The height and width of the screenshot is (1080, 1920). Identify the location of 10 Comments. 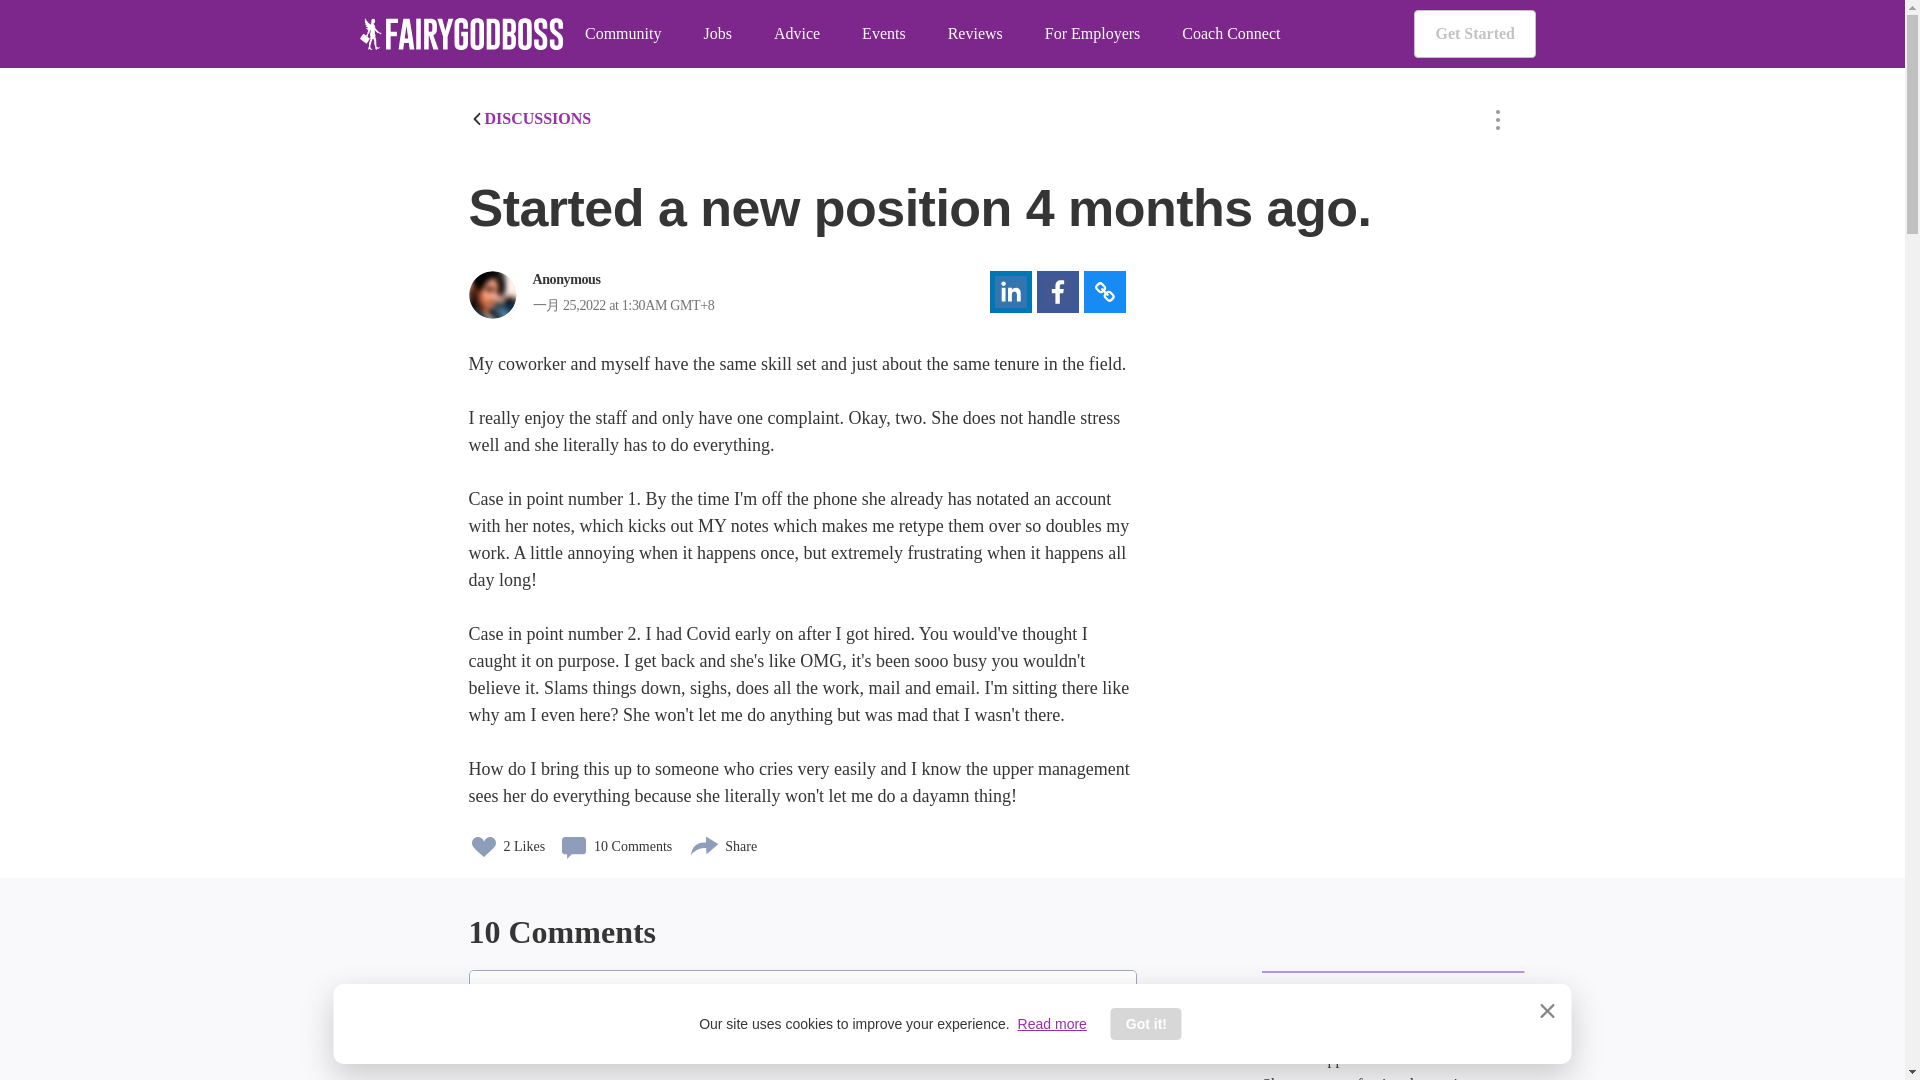
(615, 839).